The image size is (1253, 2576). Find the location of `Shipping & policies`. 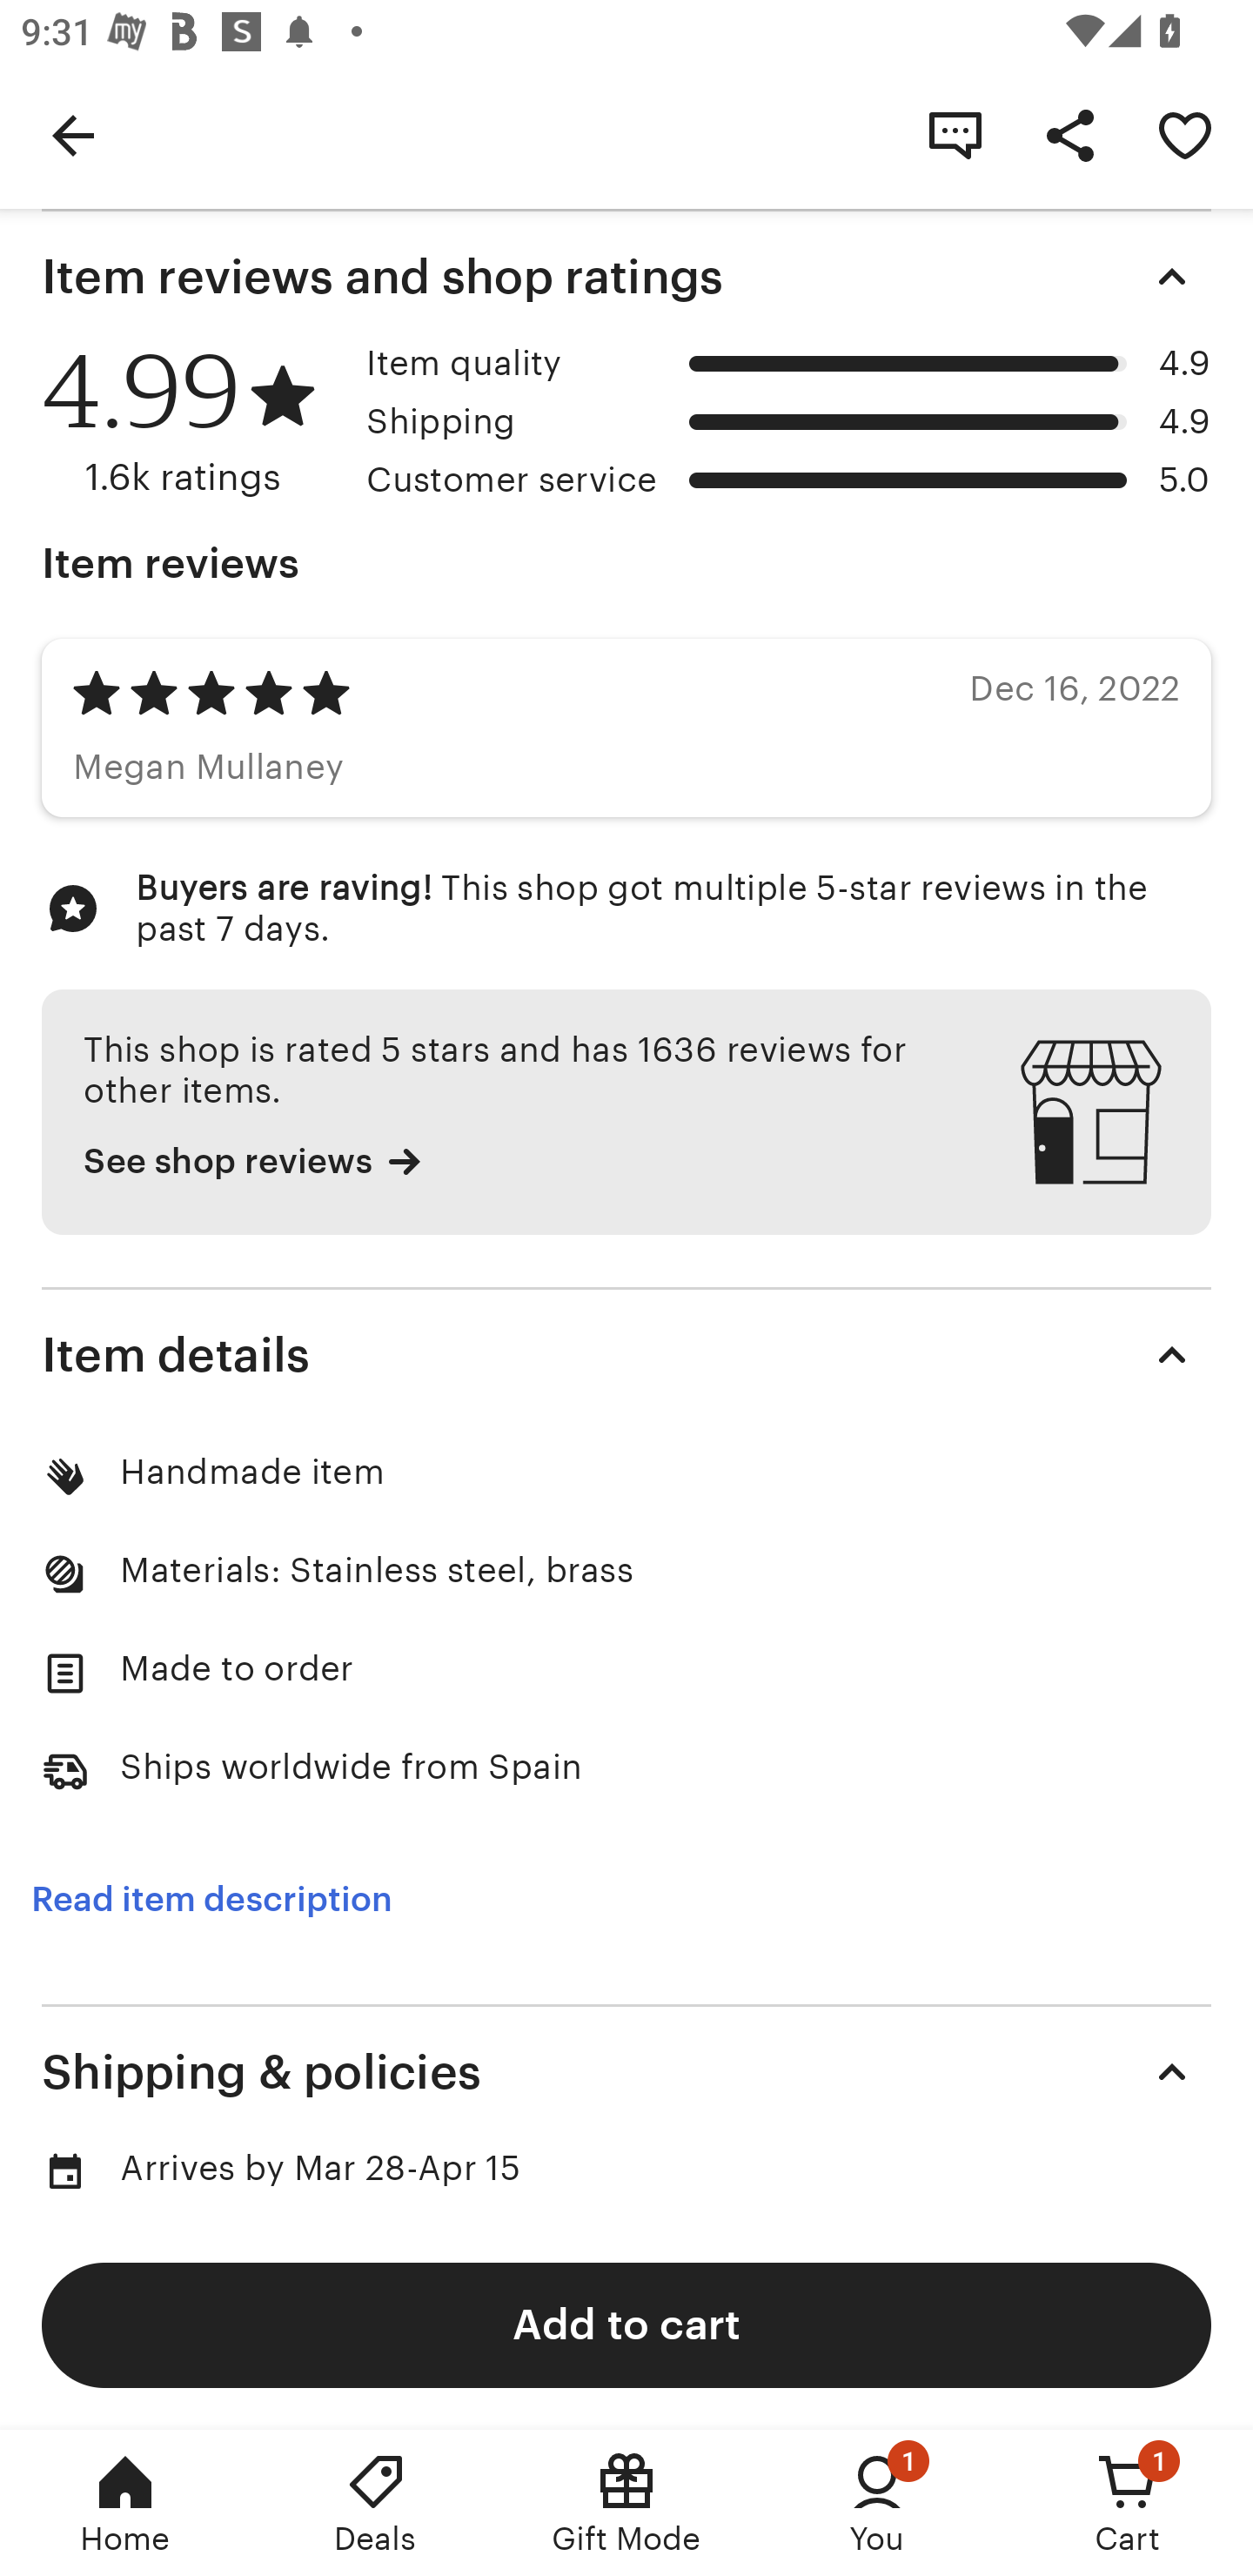

Shipping & policies is located at coordinates (626, 2071).